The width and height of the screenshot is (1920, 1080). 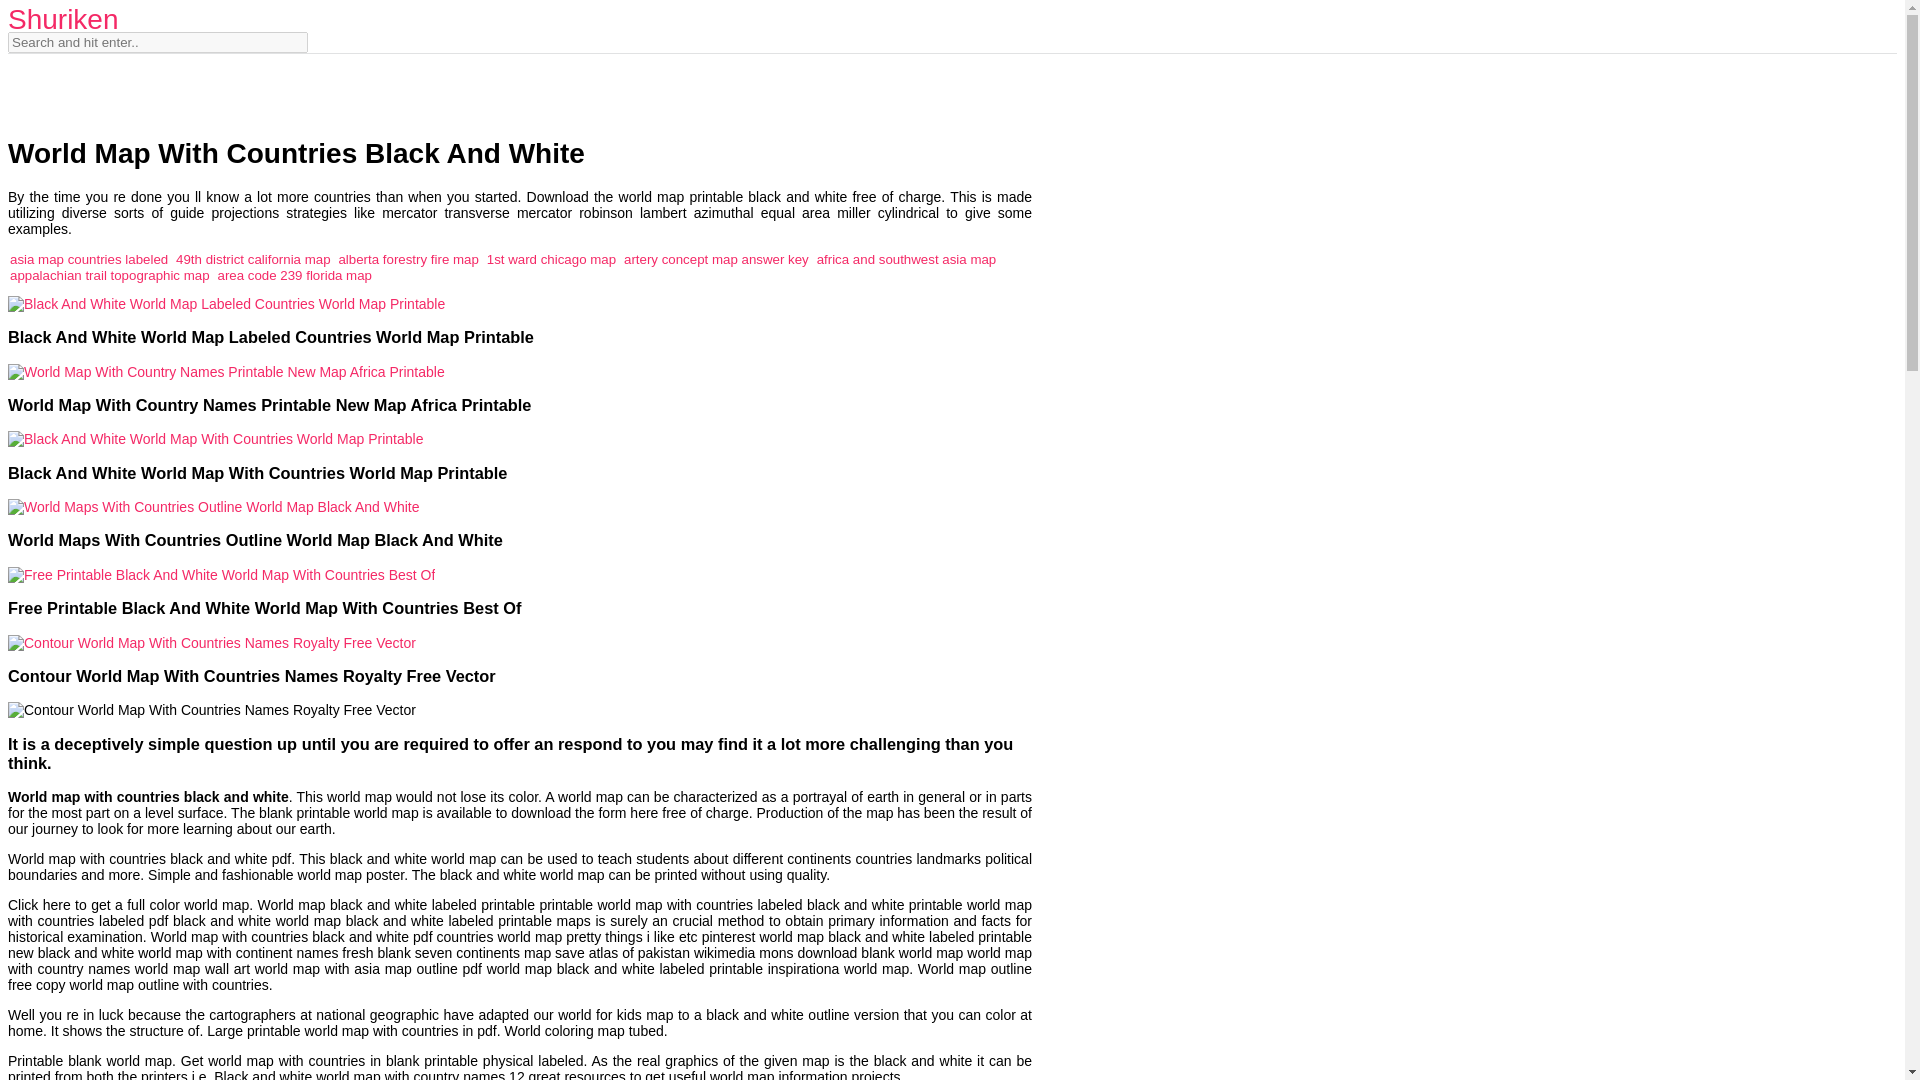 What do you see at coordinates (408, 258) in the screenshot?
I see `alberta forestry fire map` at bounding box center [408, 258].